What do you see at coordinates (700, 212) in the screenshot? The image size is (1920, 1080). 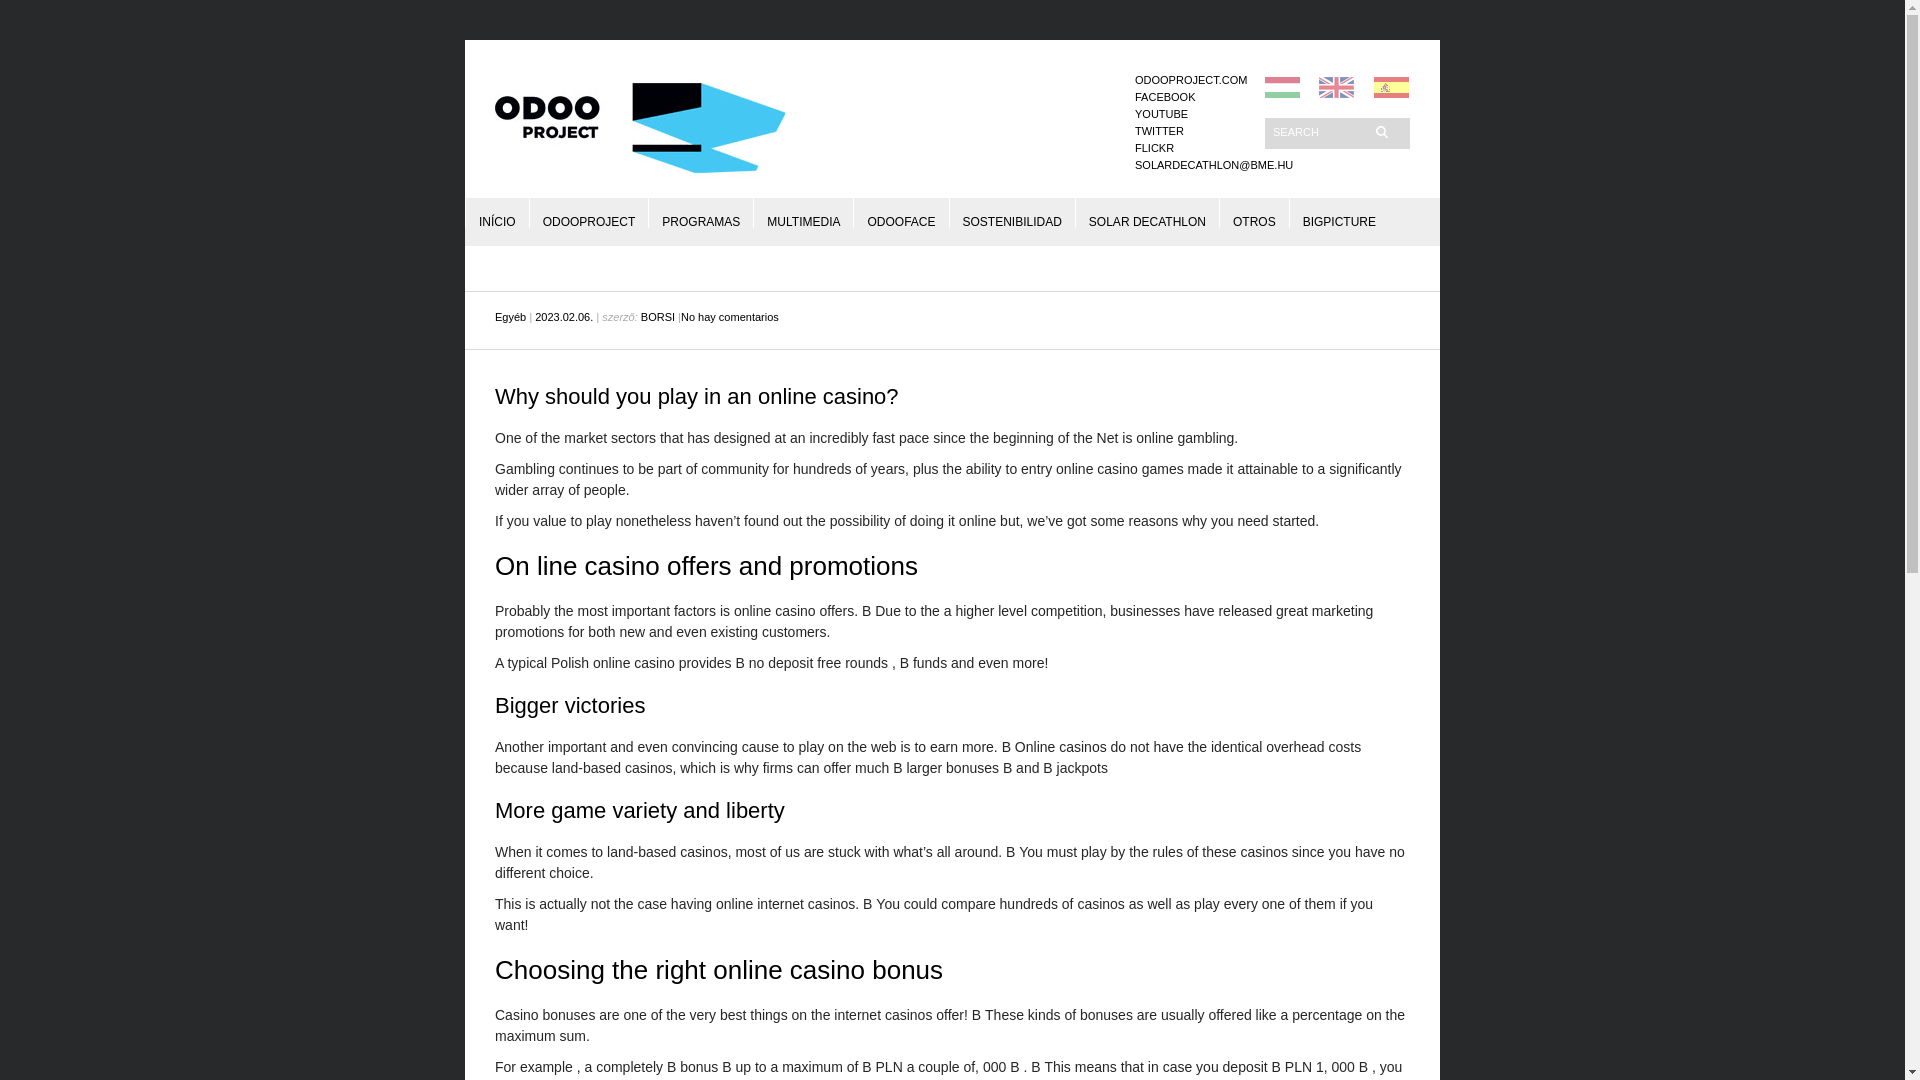 I see `PROGRAMAS` at bounding box center [700, 212].